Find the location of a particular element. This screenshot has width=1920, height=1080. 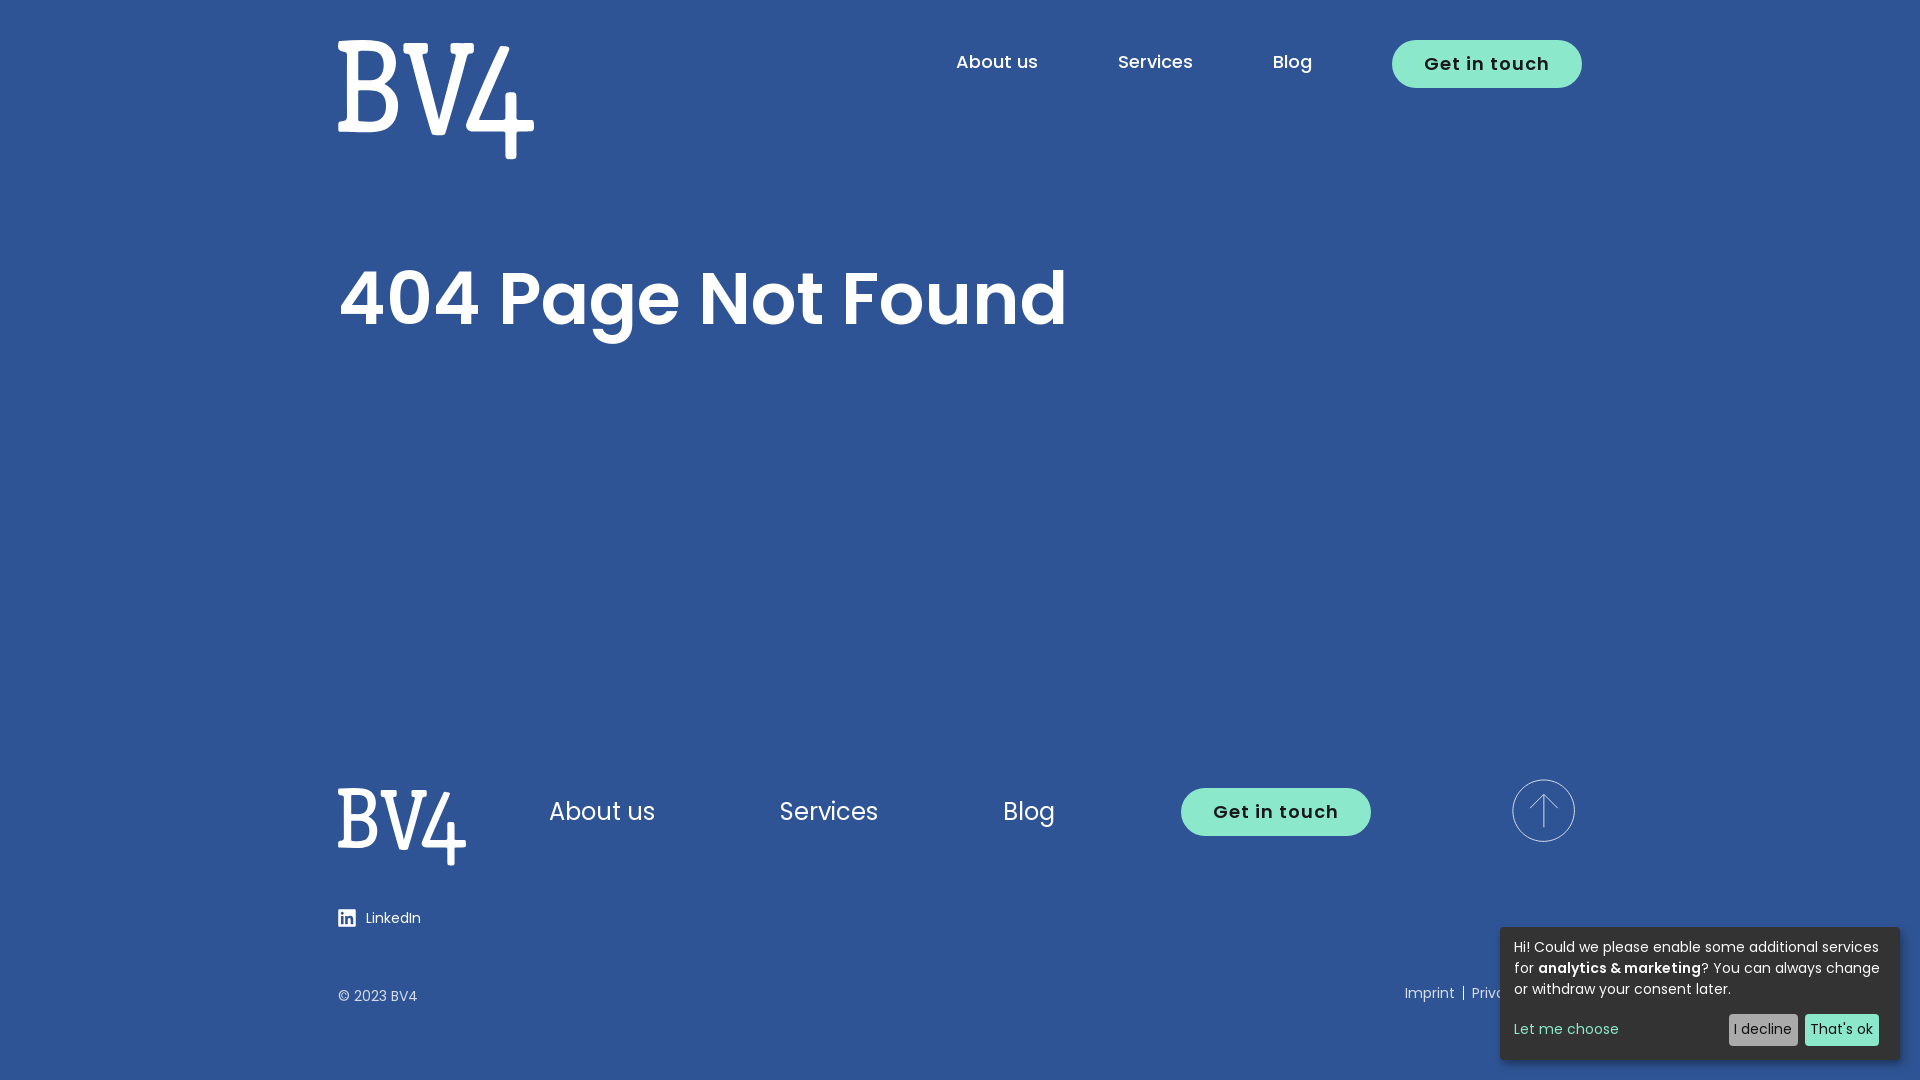

Services is located at coordinates (1156, 62).